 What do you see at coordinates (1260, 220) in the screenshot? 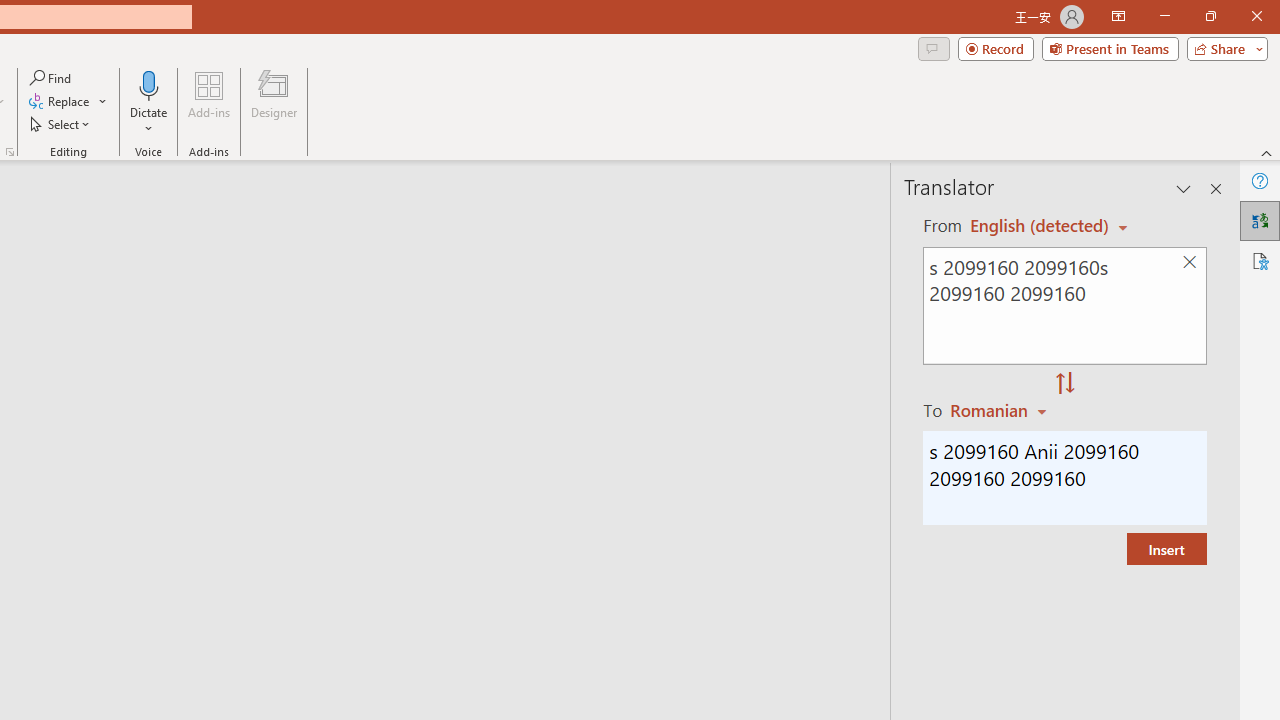
I see `Translator` at bounding box center [1260, 220].